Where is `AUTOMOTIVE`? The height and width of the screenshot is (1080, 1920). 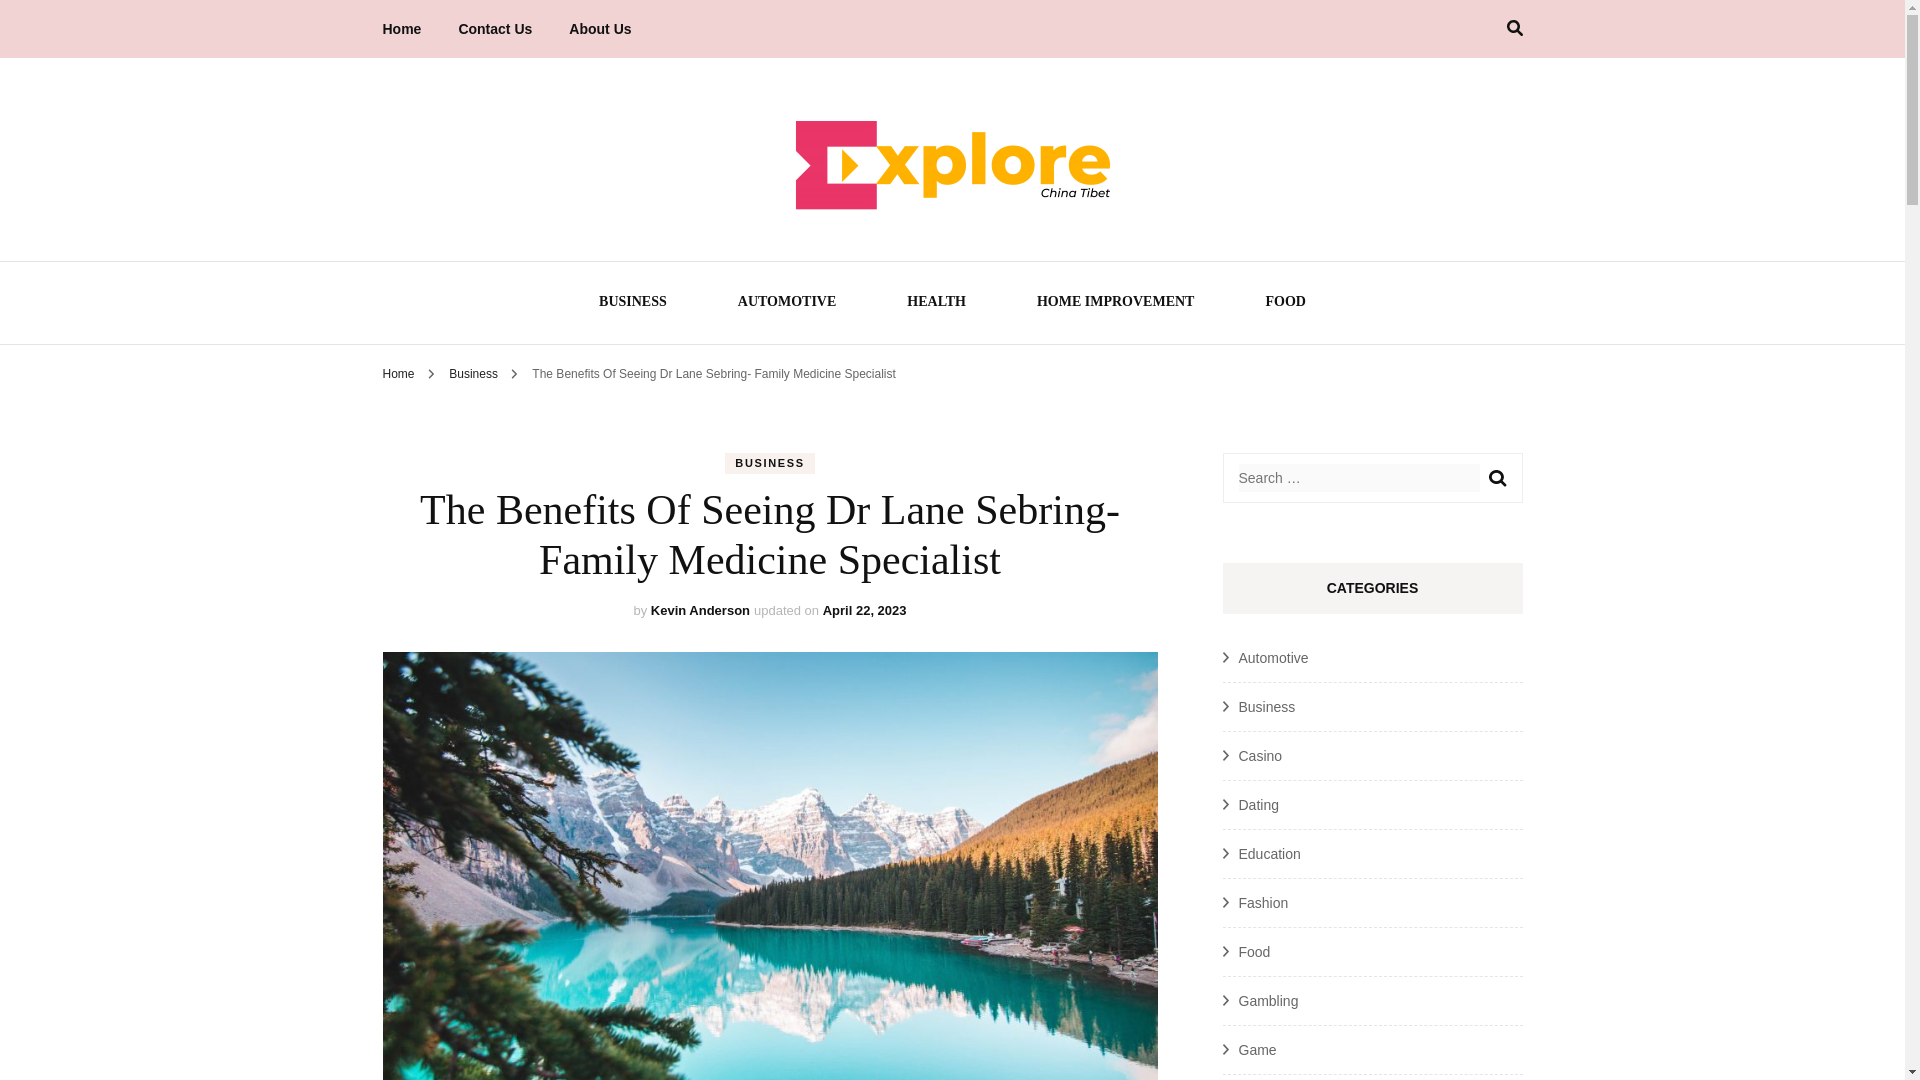 AUTOMOTIVE is located at coordinates (787, 304).